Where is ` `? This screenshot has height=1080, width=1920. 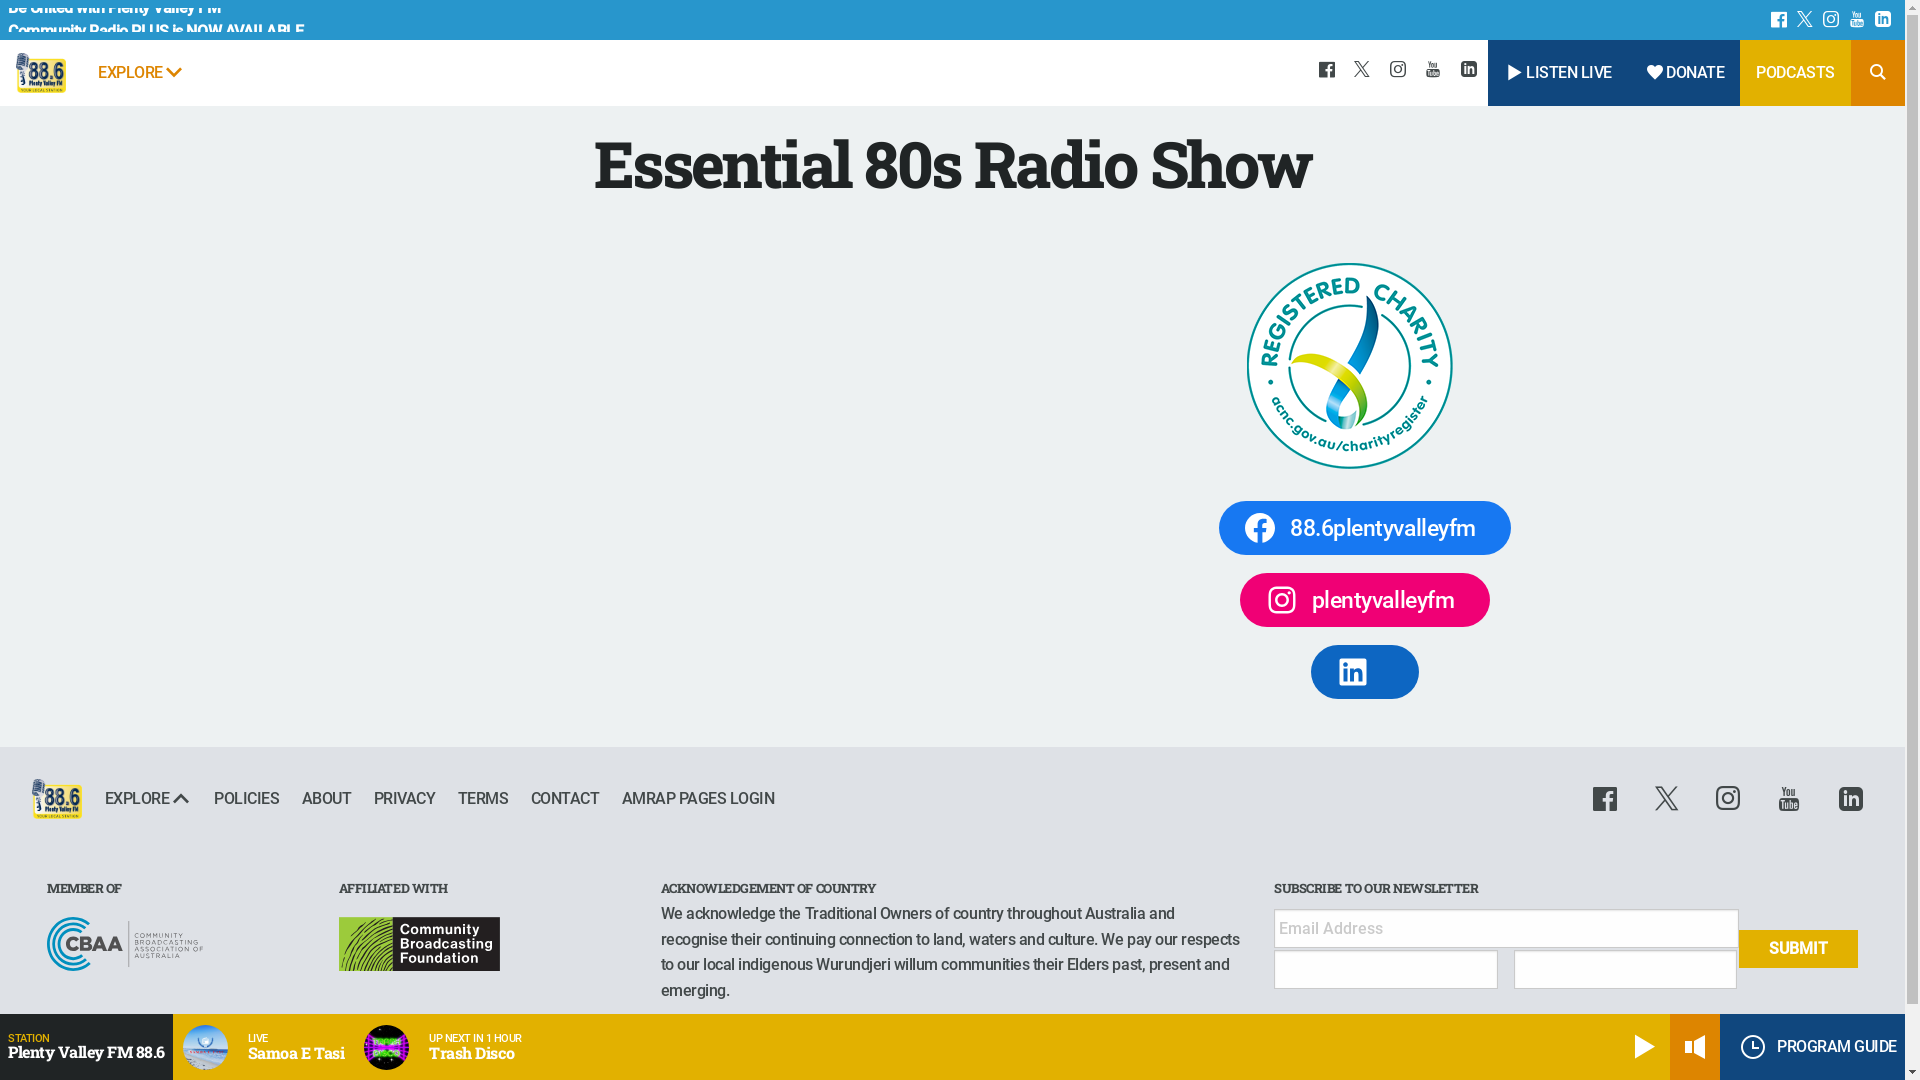   is located at coordinates (1884, 20).